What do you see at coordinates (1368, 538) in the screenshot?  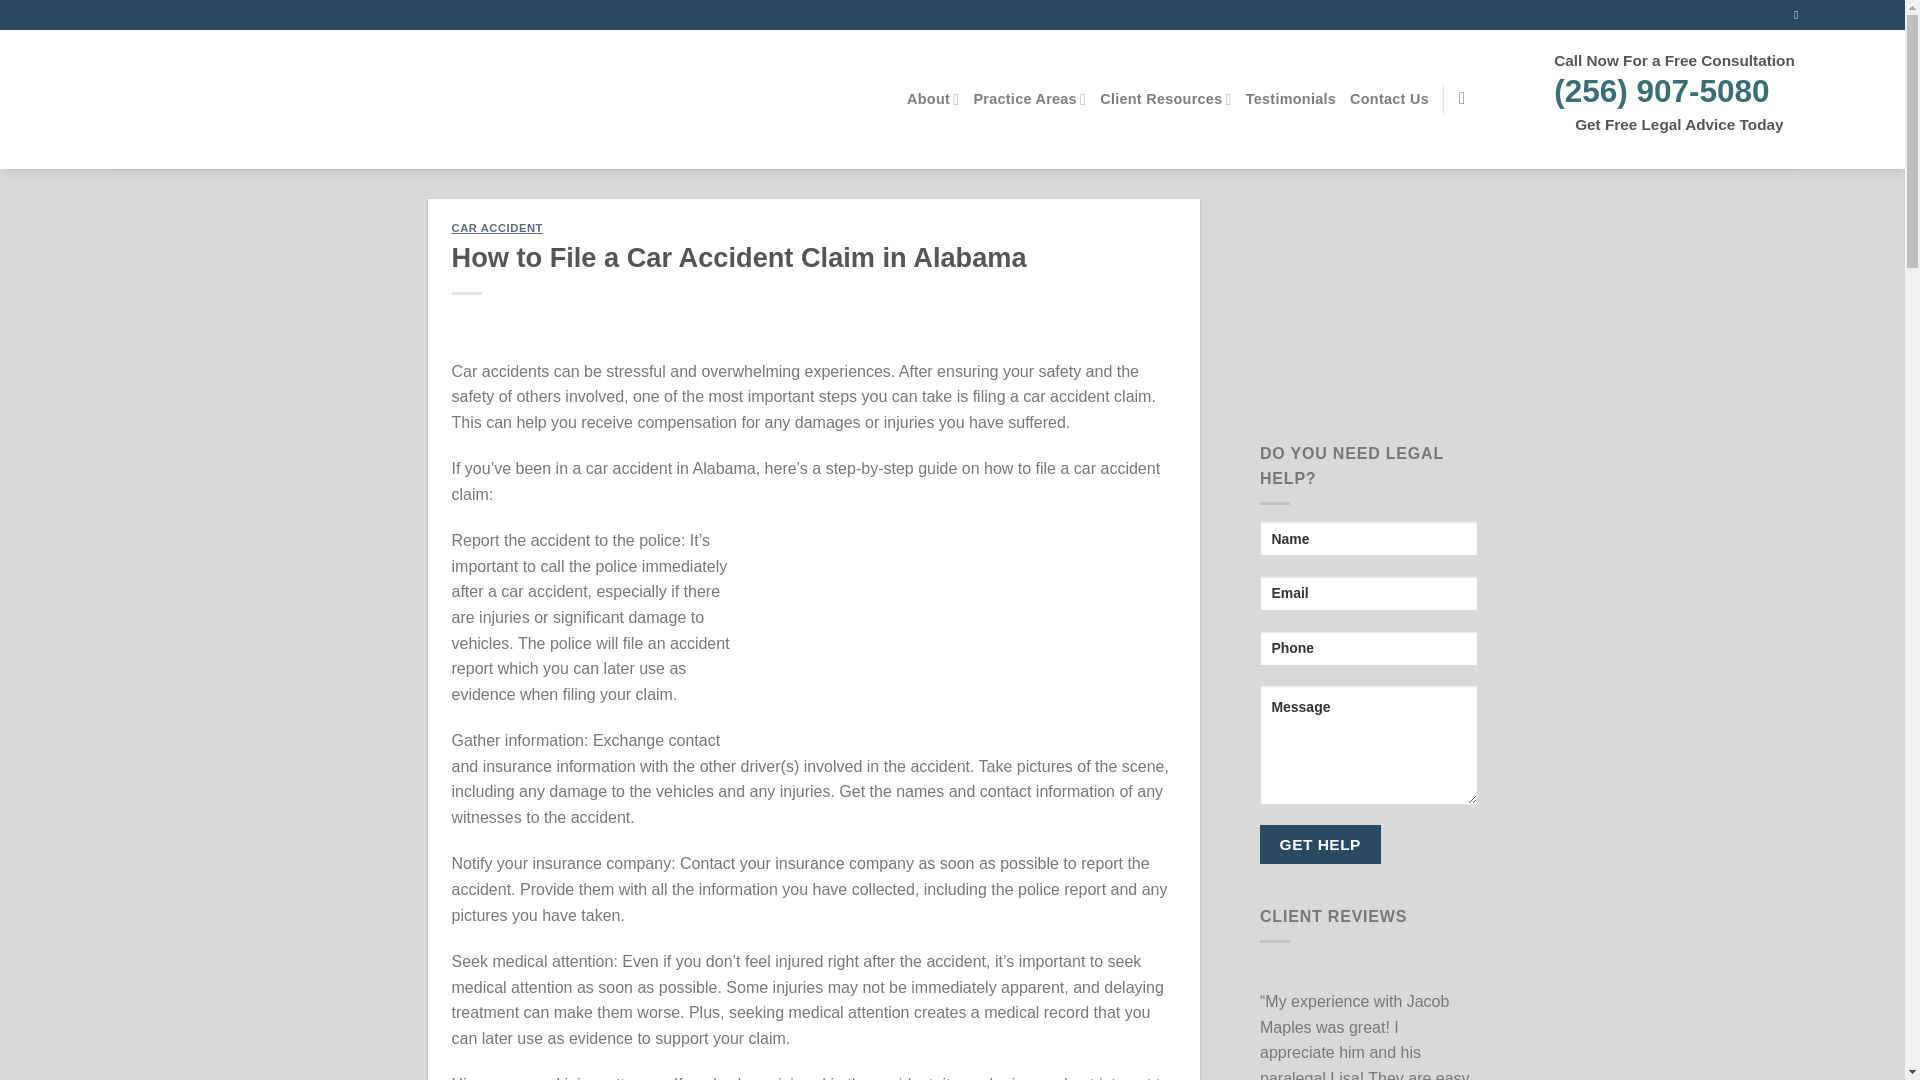 I see `Name` at bounding box center [1368, 538].